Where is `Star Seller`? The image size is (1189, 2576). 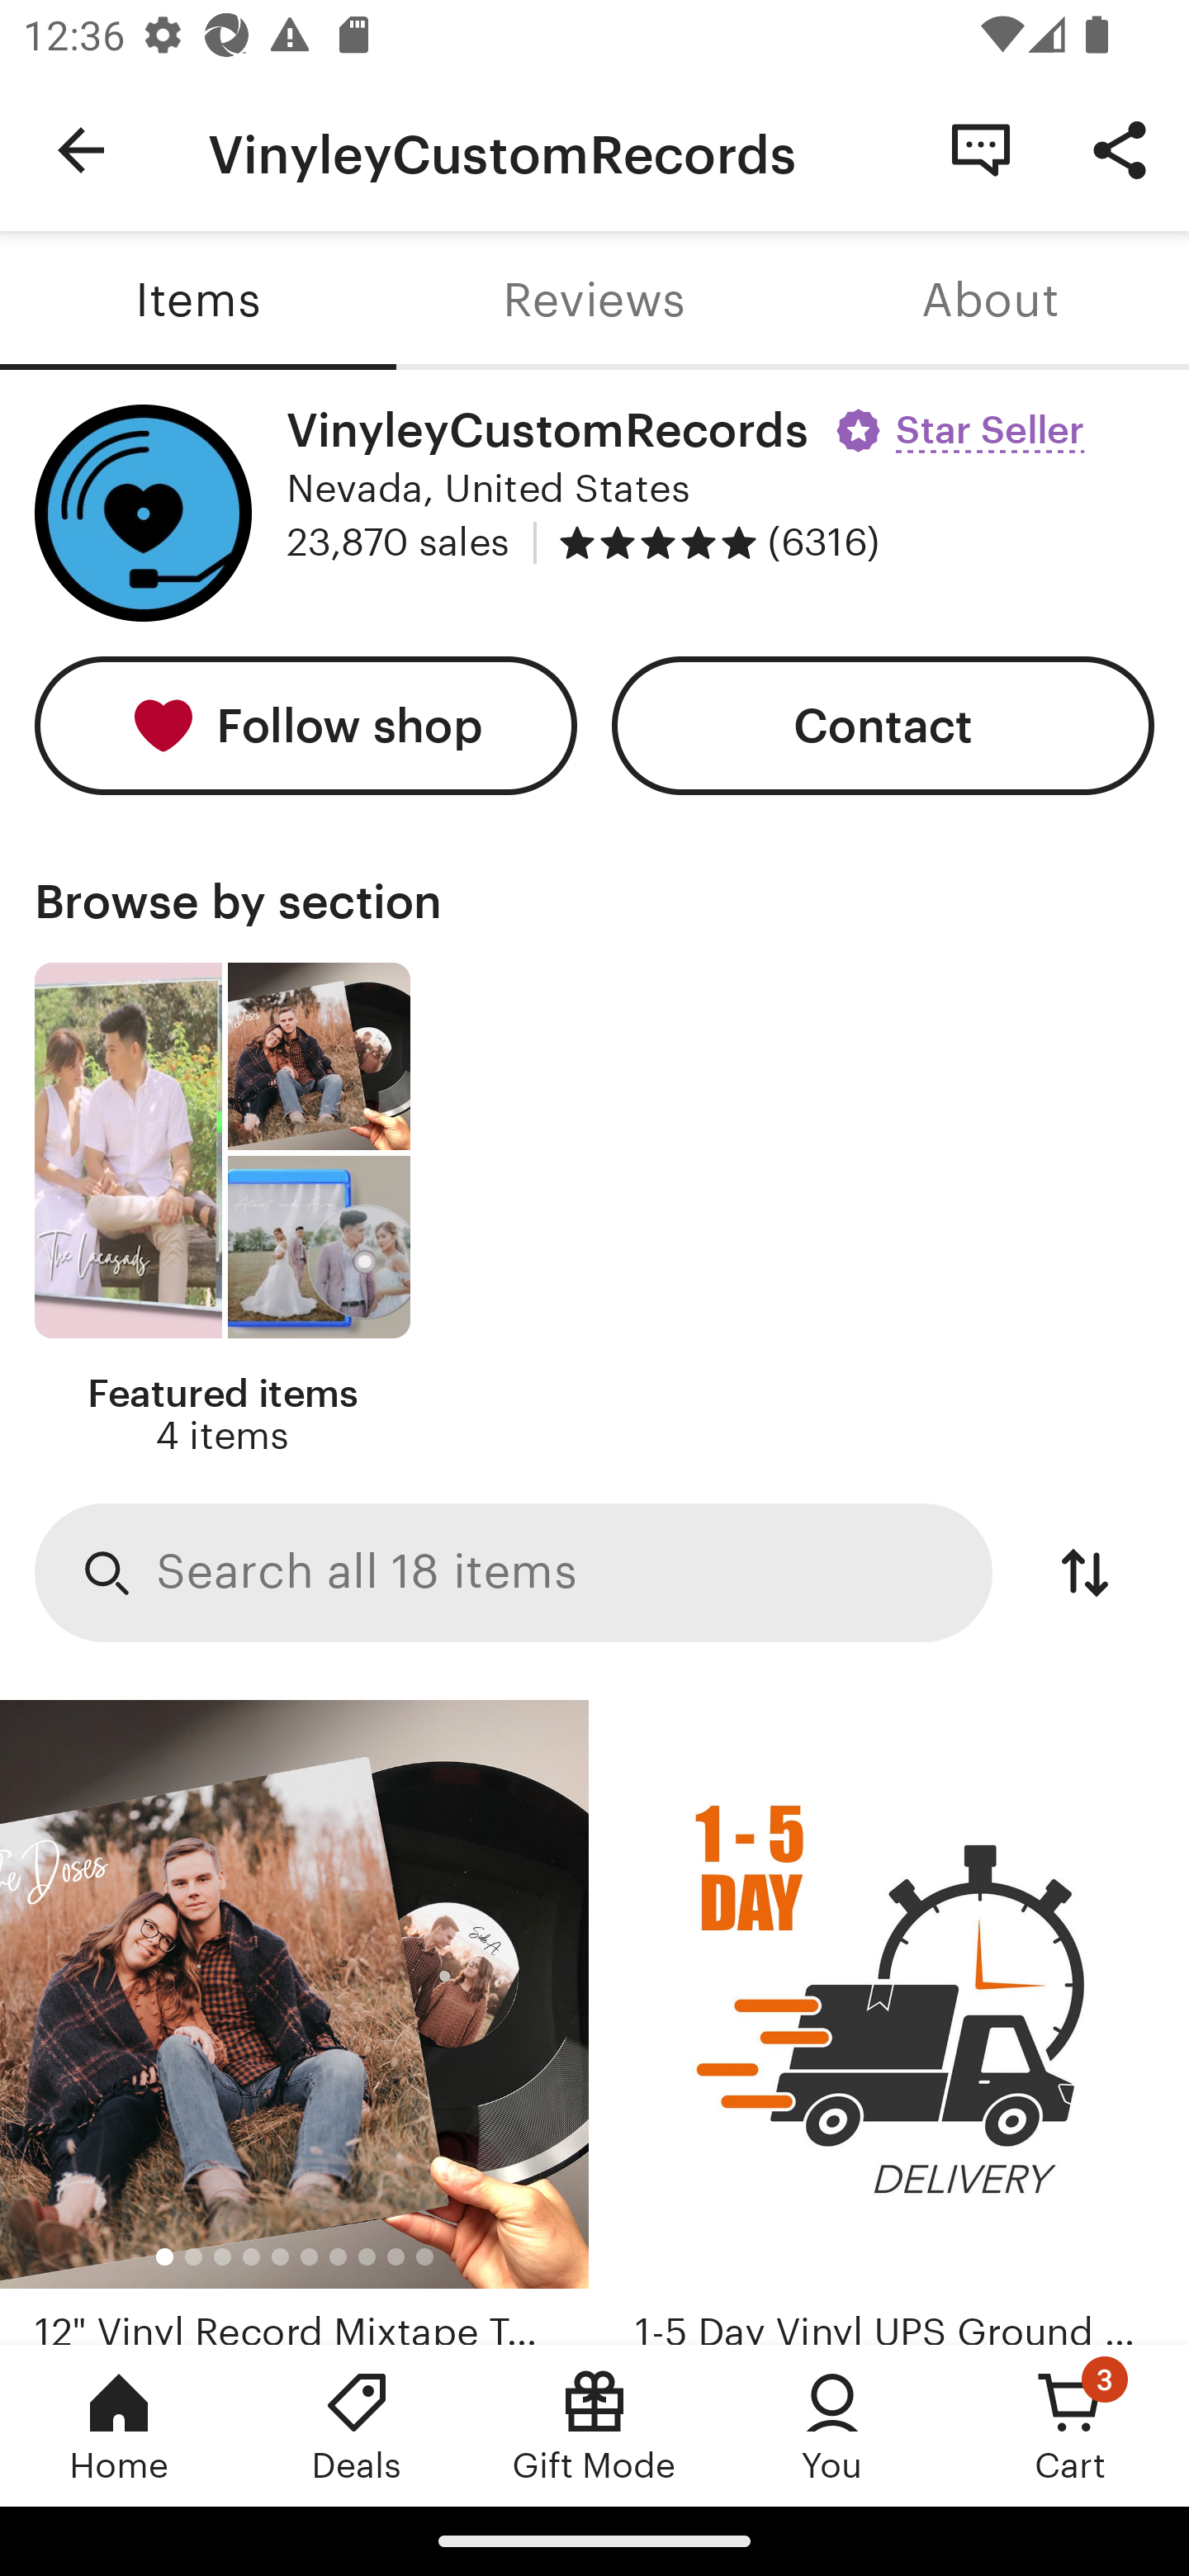 Star Seller is located at coordinates (964, 419).